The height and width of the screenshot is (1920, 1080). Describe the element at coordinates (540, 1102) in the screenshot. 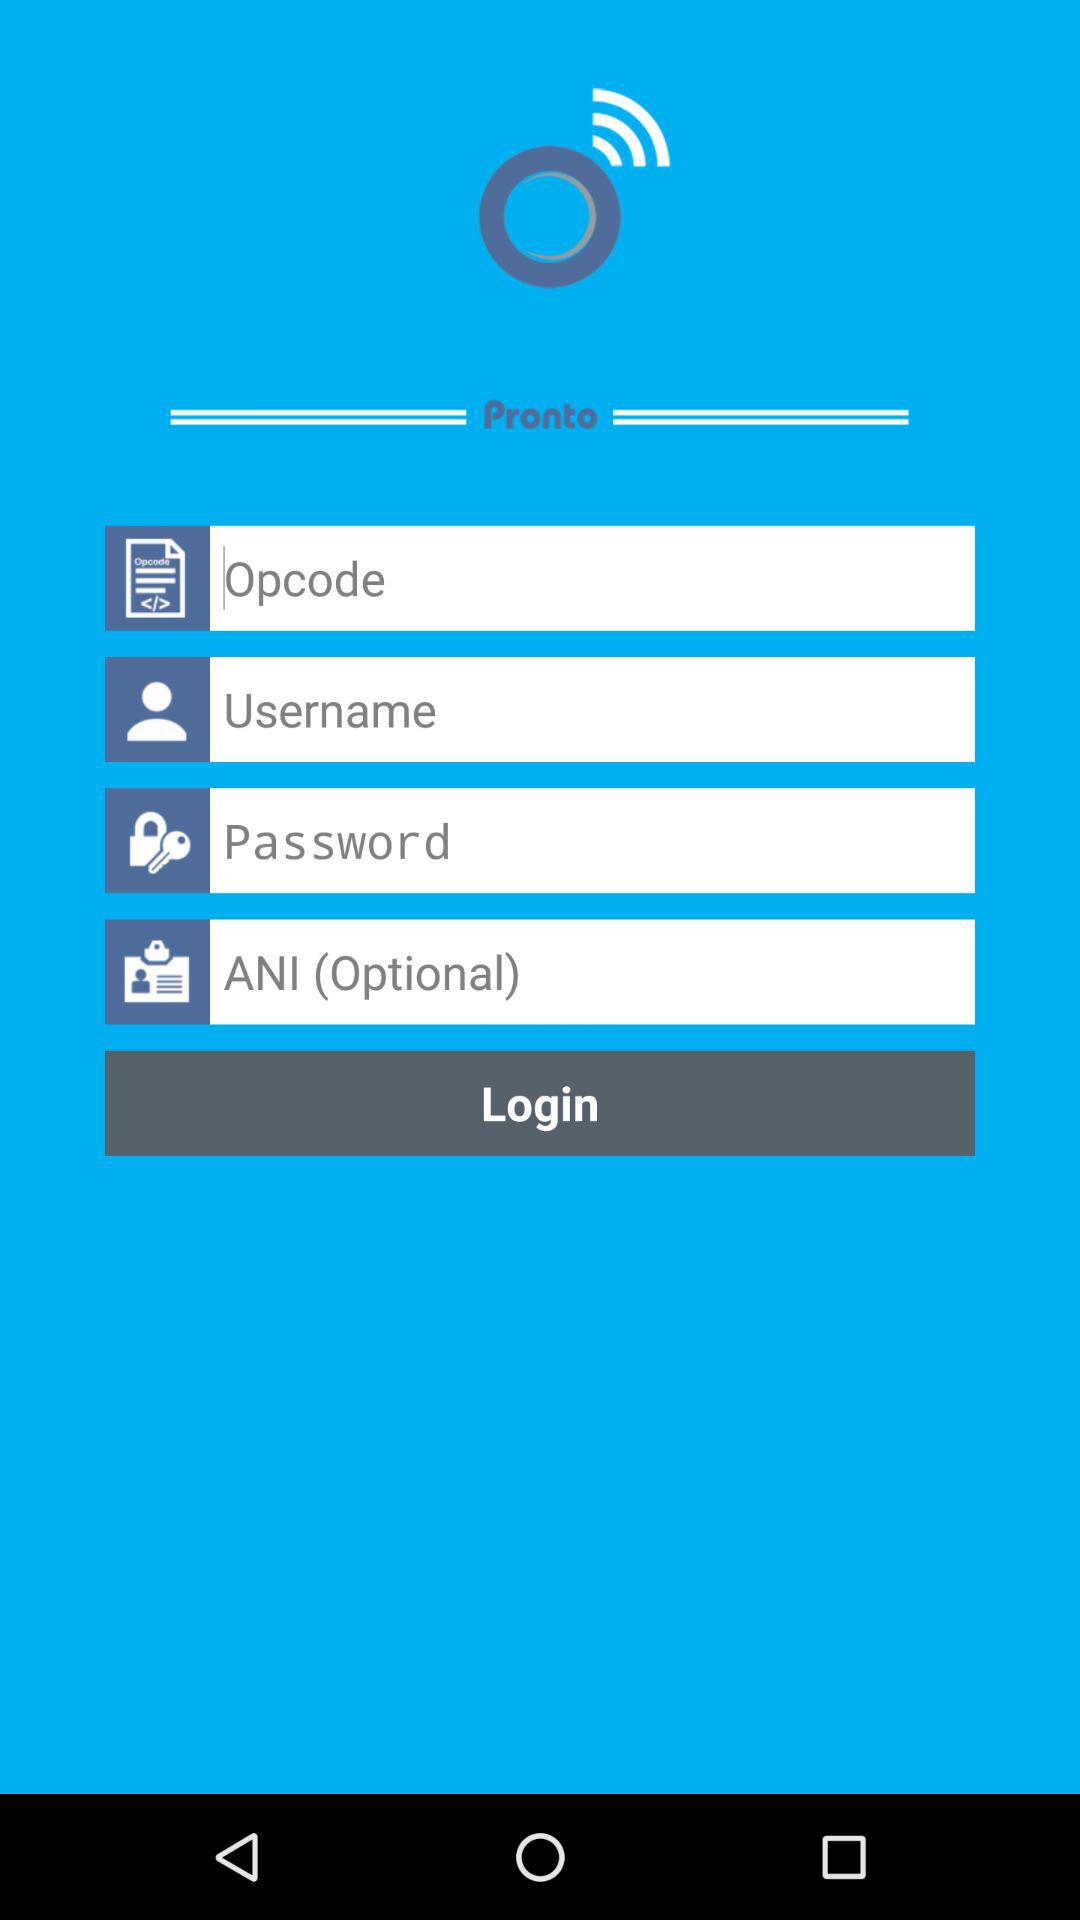

I see `choose the login icon` at that location.